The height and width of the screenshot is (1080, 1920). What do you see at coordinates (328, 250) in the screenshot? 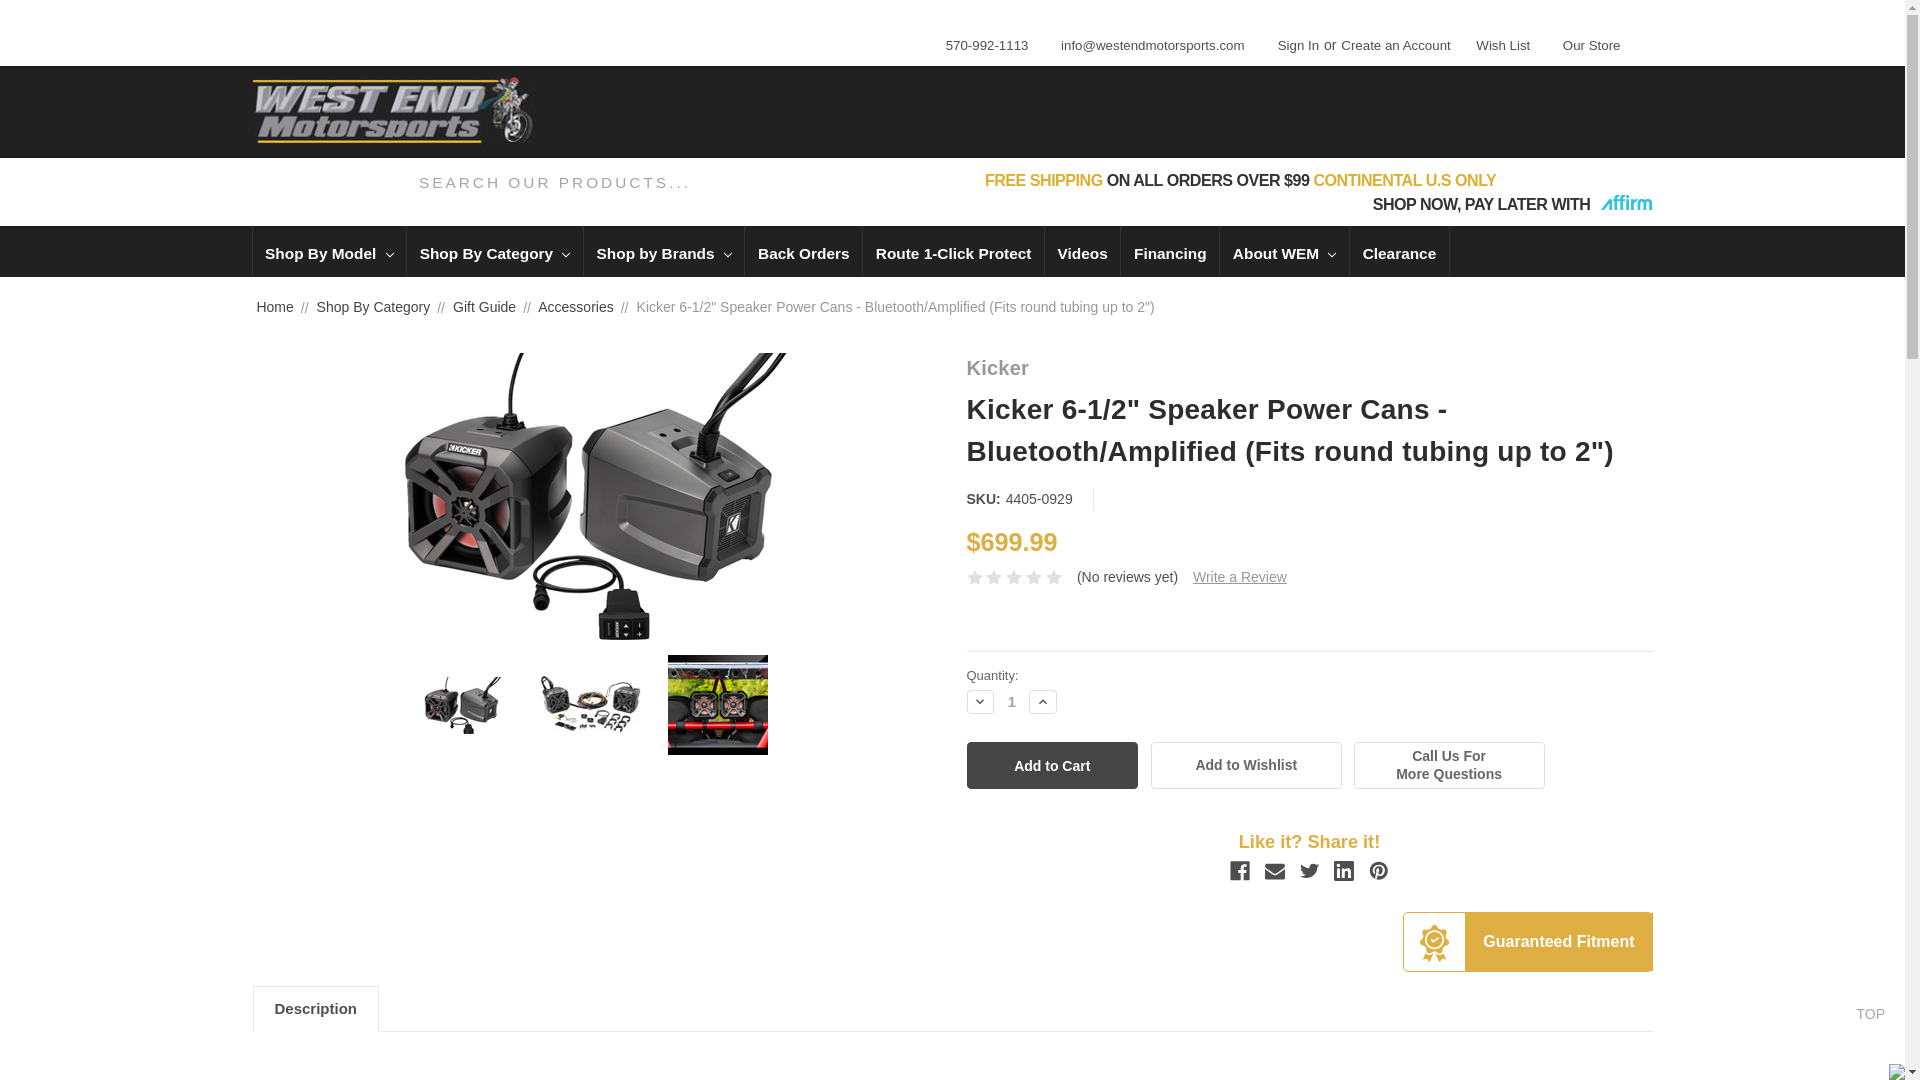
I see `Shop By Model` at bounding box center [328, 250].